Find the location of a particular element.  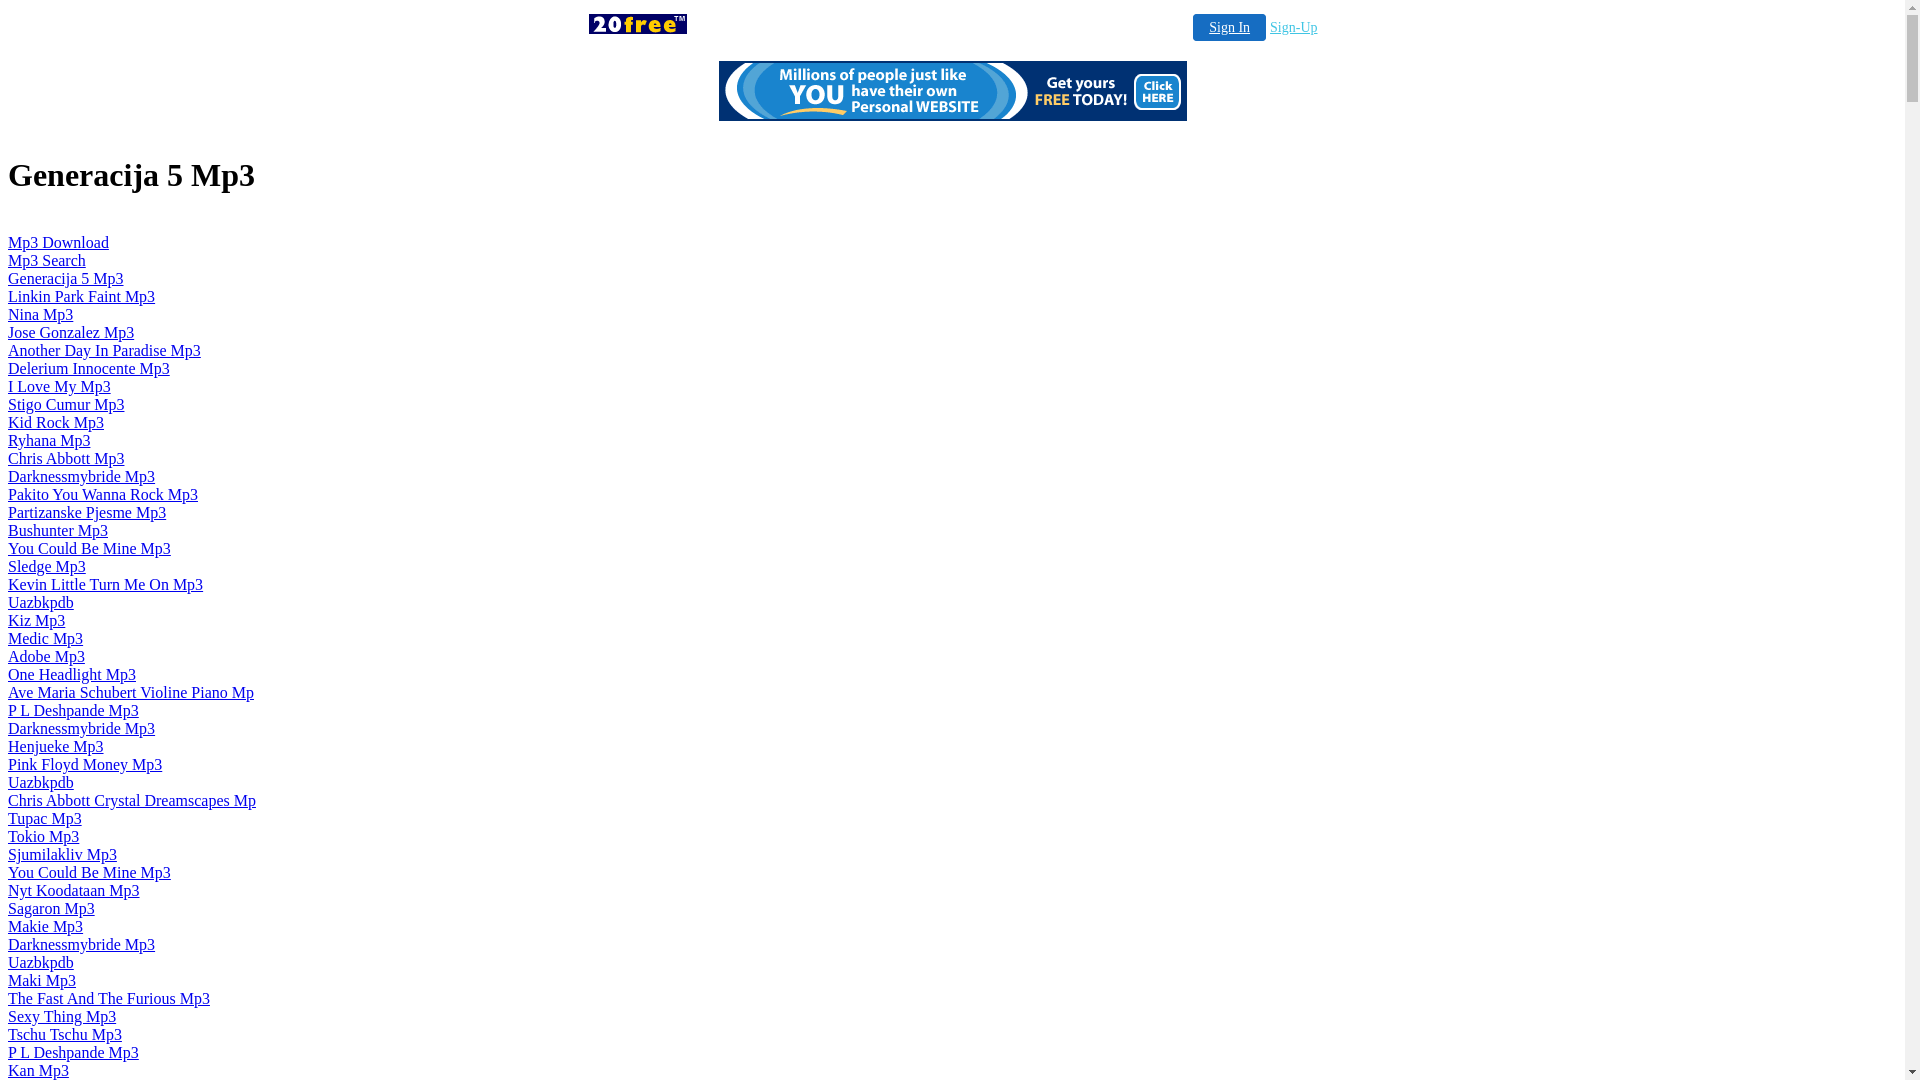

Partizanske Pjesme Mp3 is located at coordinates (87, 512).